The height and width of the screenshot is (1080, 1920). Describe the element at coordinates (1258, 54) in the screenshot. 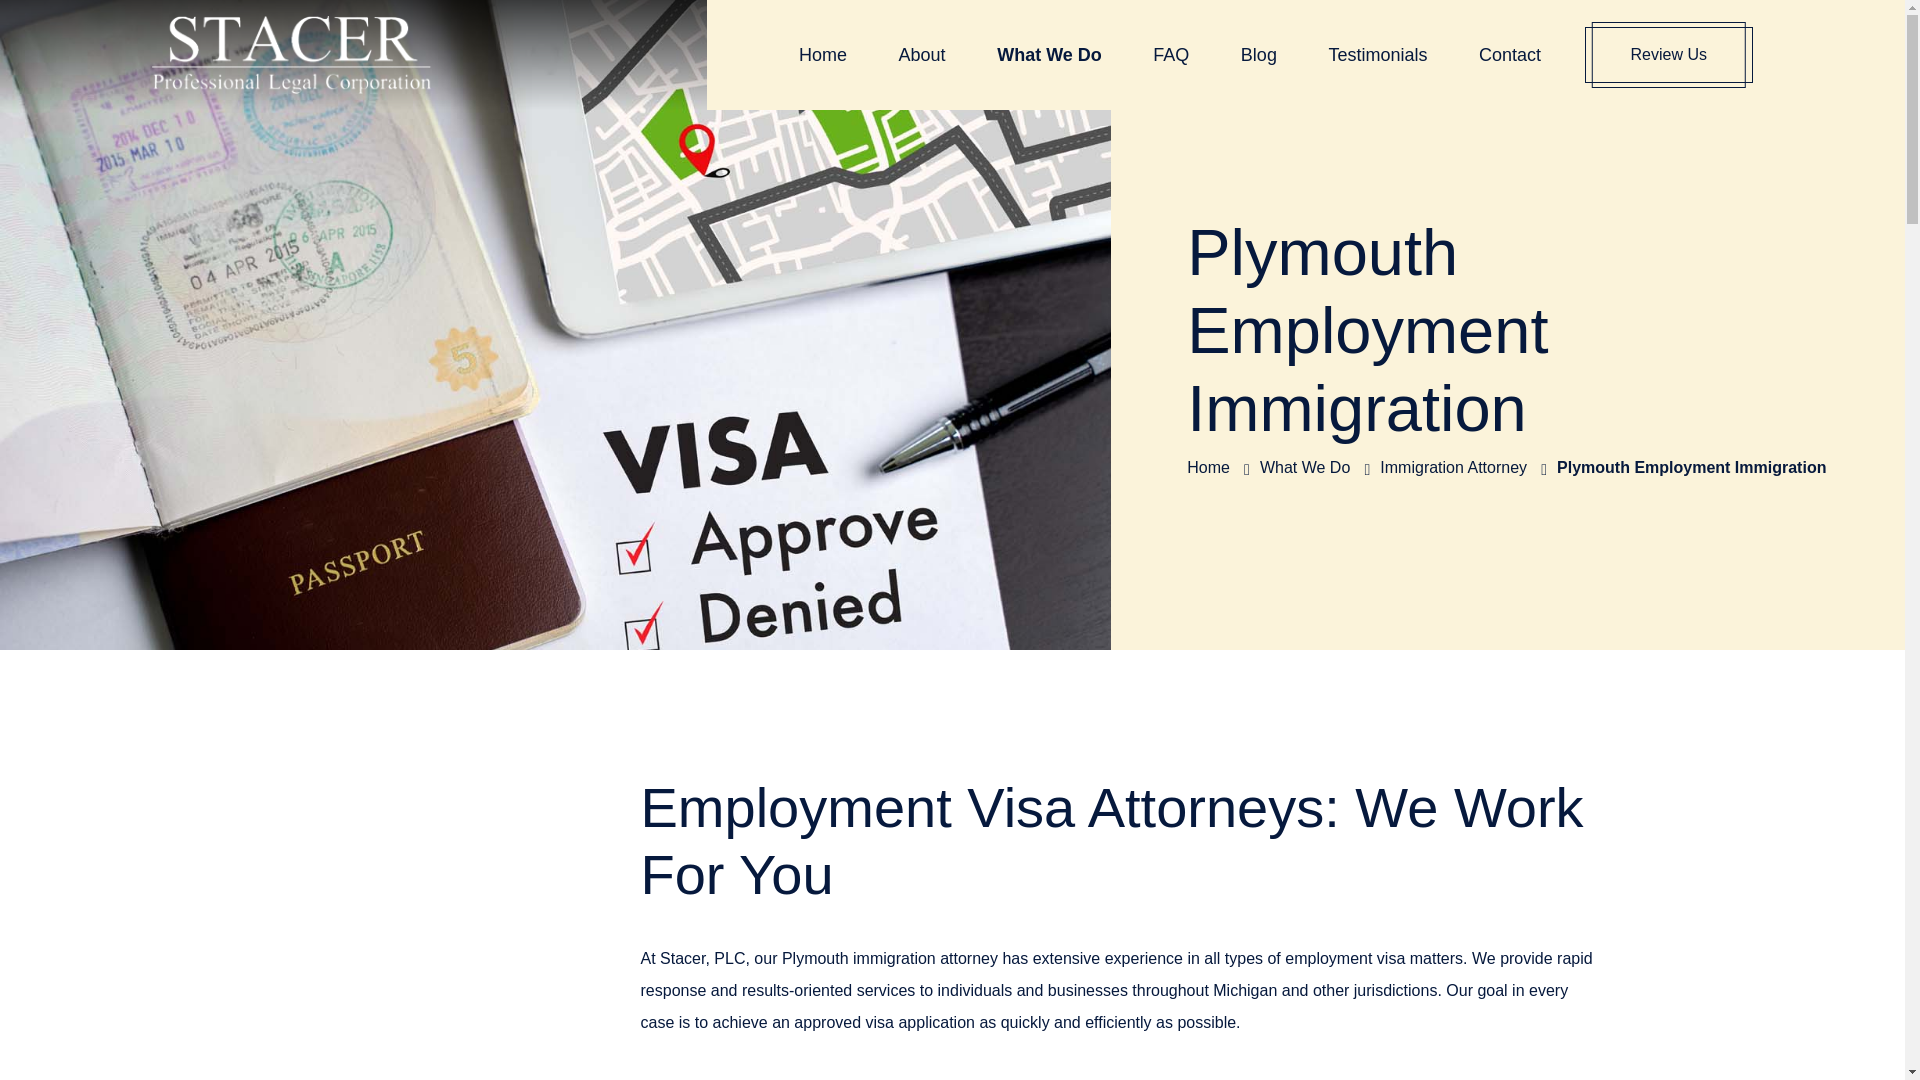

I see `Blog` at that location.